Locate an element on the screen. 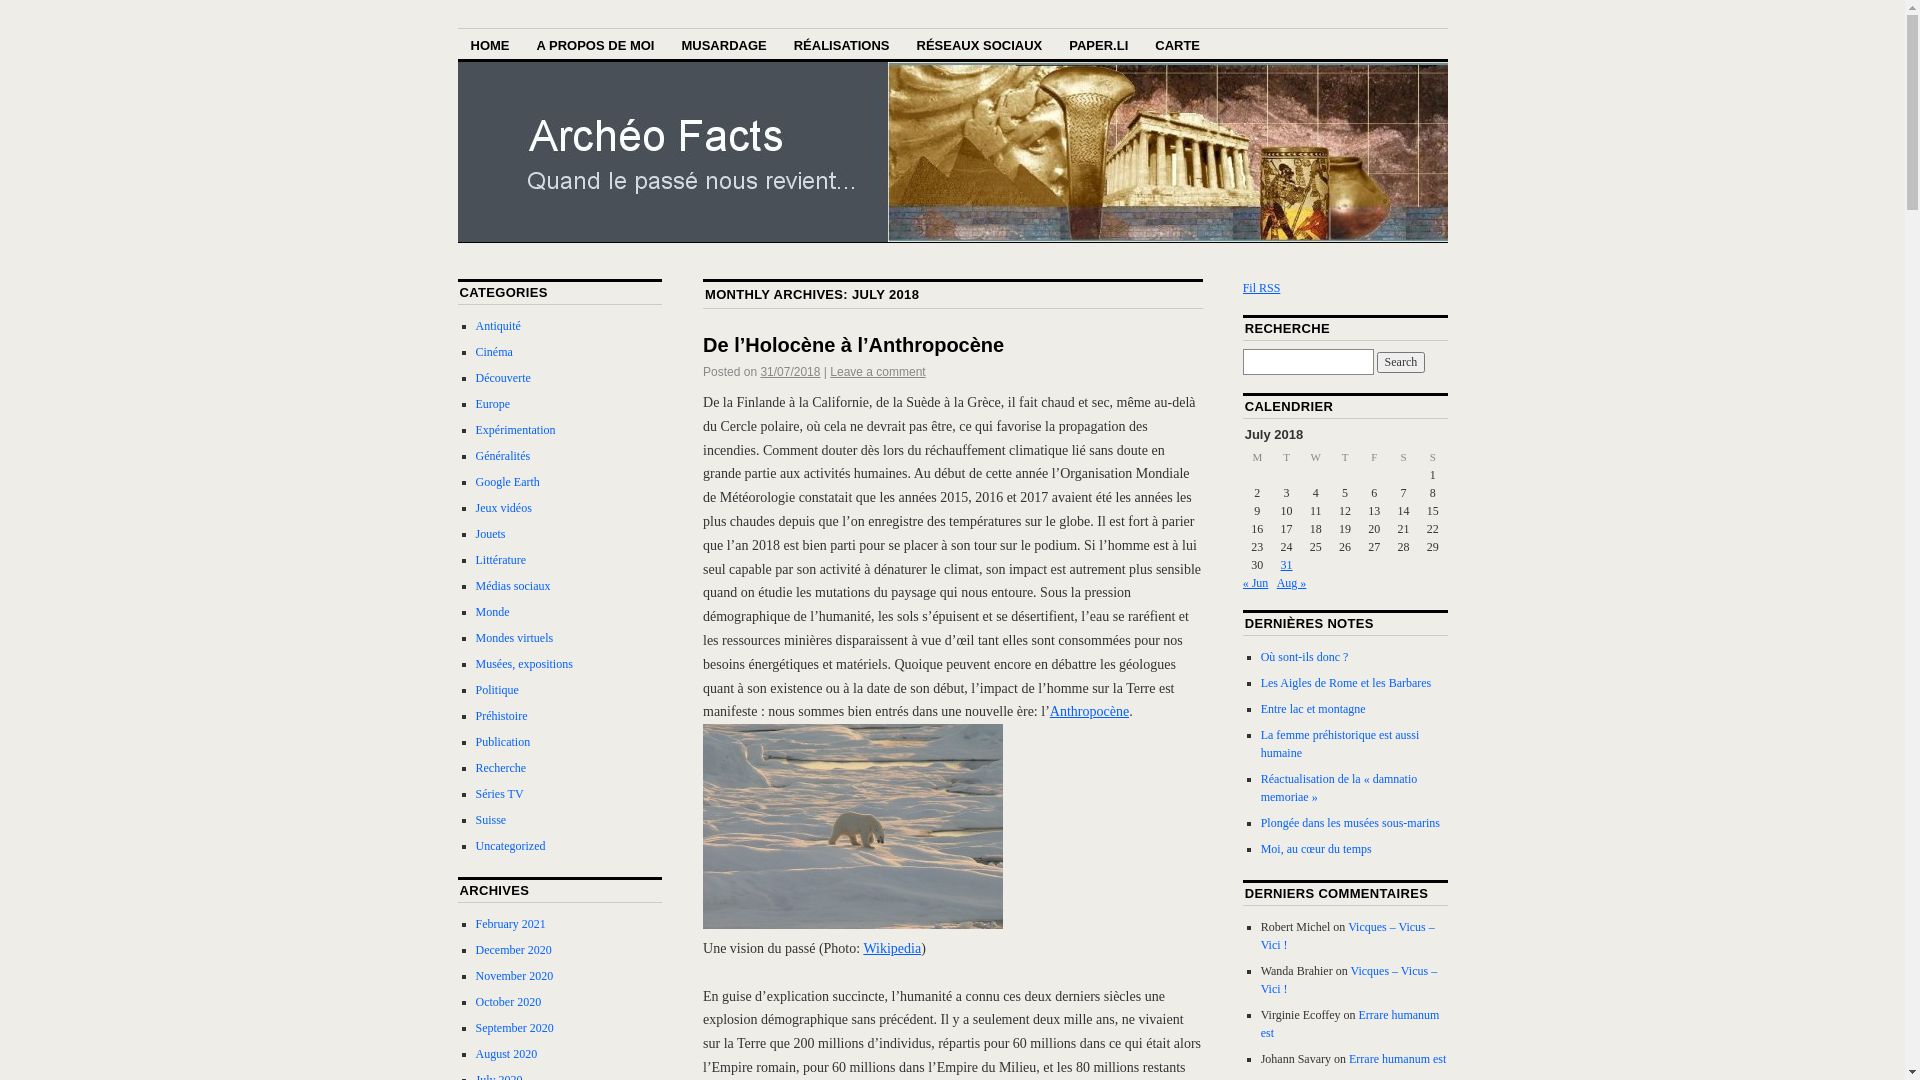 This screenshot has width=1920, height=1080. Leave a comment is located at coordinates (878, 372).